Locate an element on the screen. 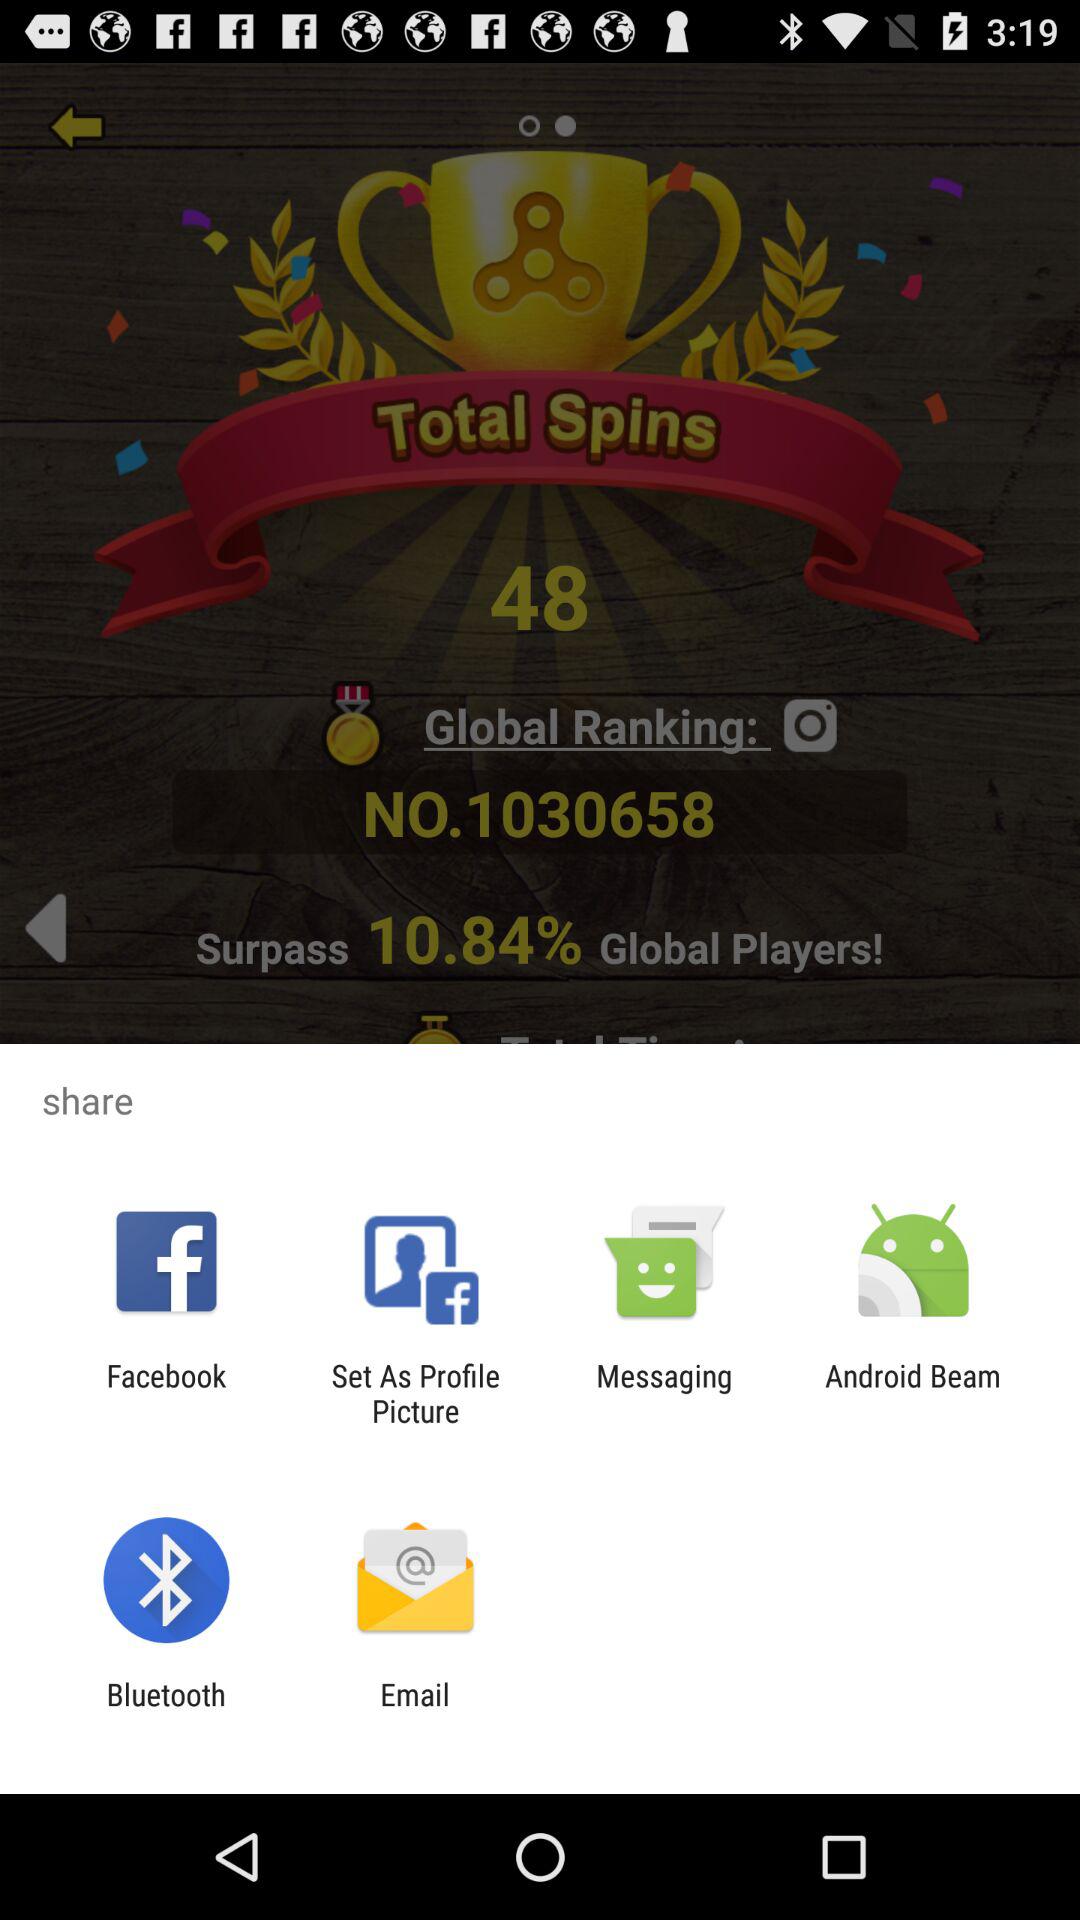 This screenshot has width=1080, height=1920. turn off the messaging is located at coordinates (664, 1393).